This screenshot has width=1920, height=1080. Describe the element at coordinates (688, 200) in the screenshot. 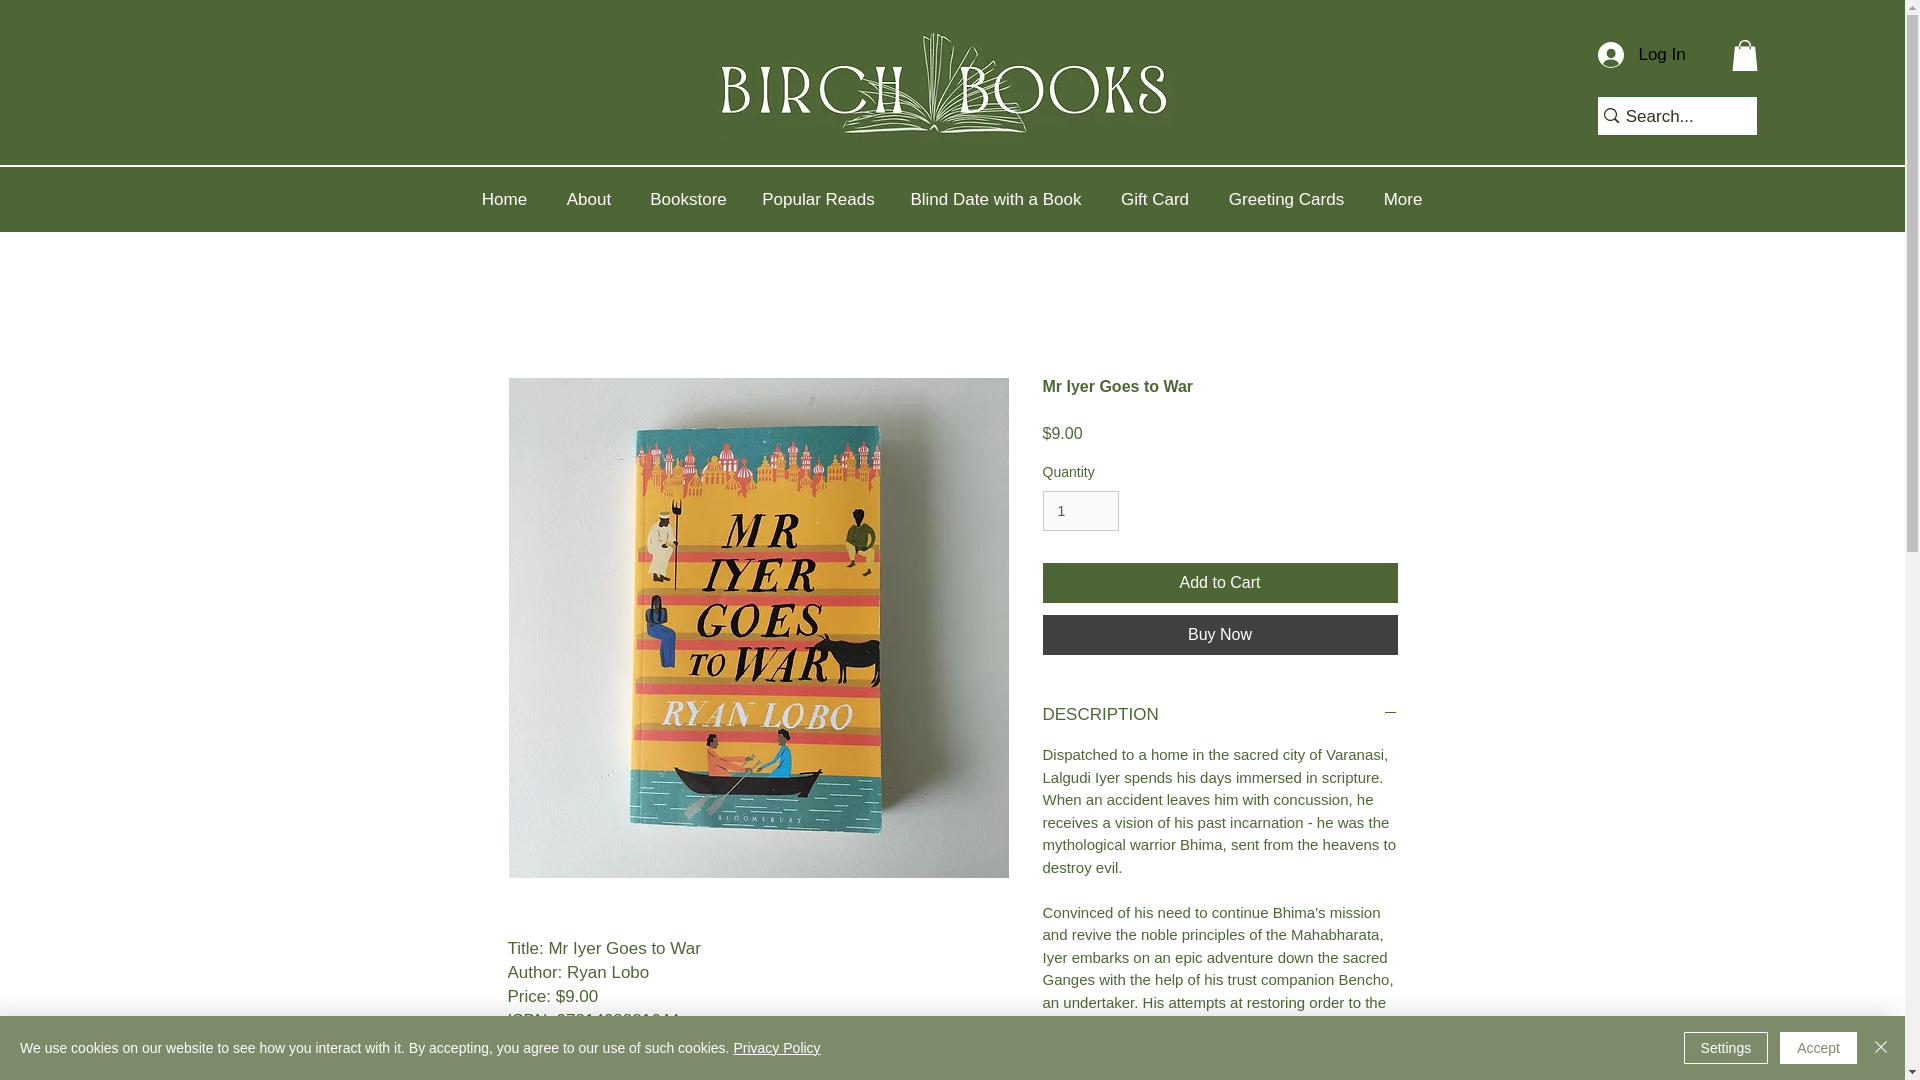

I see `Bookstore` at that location.